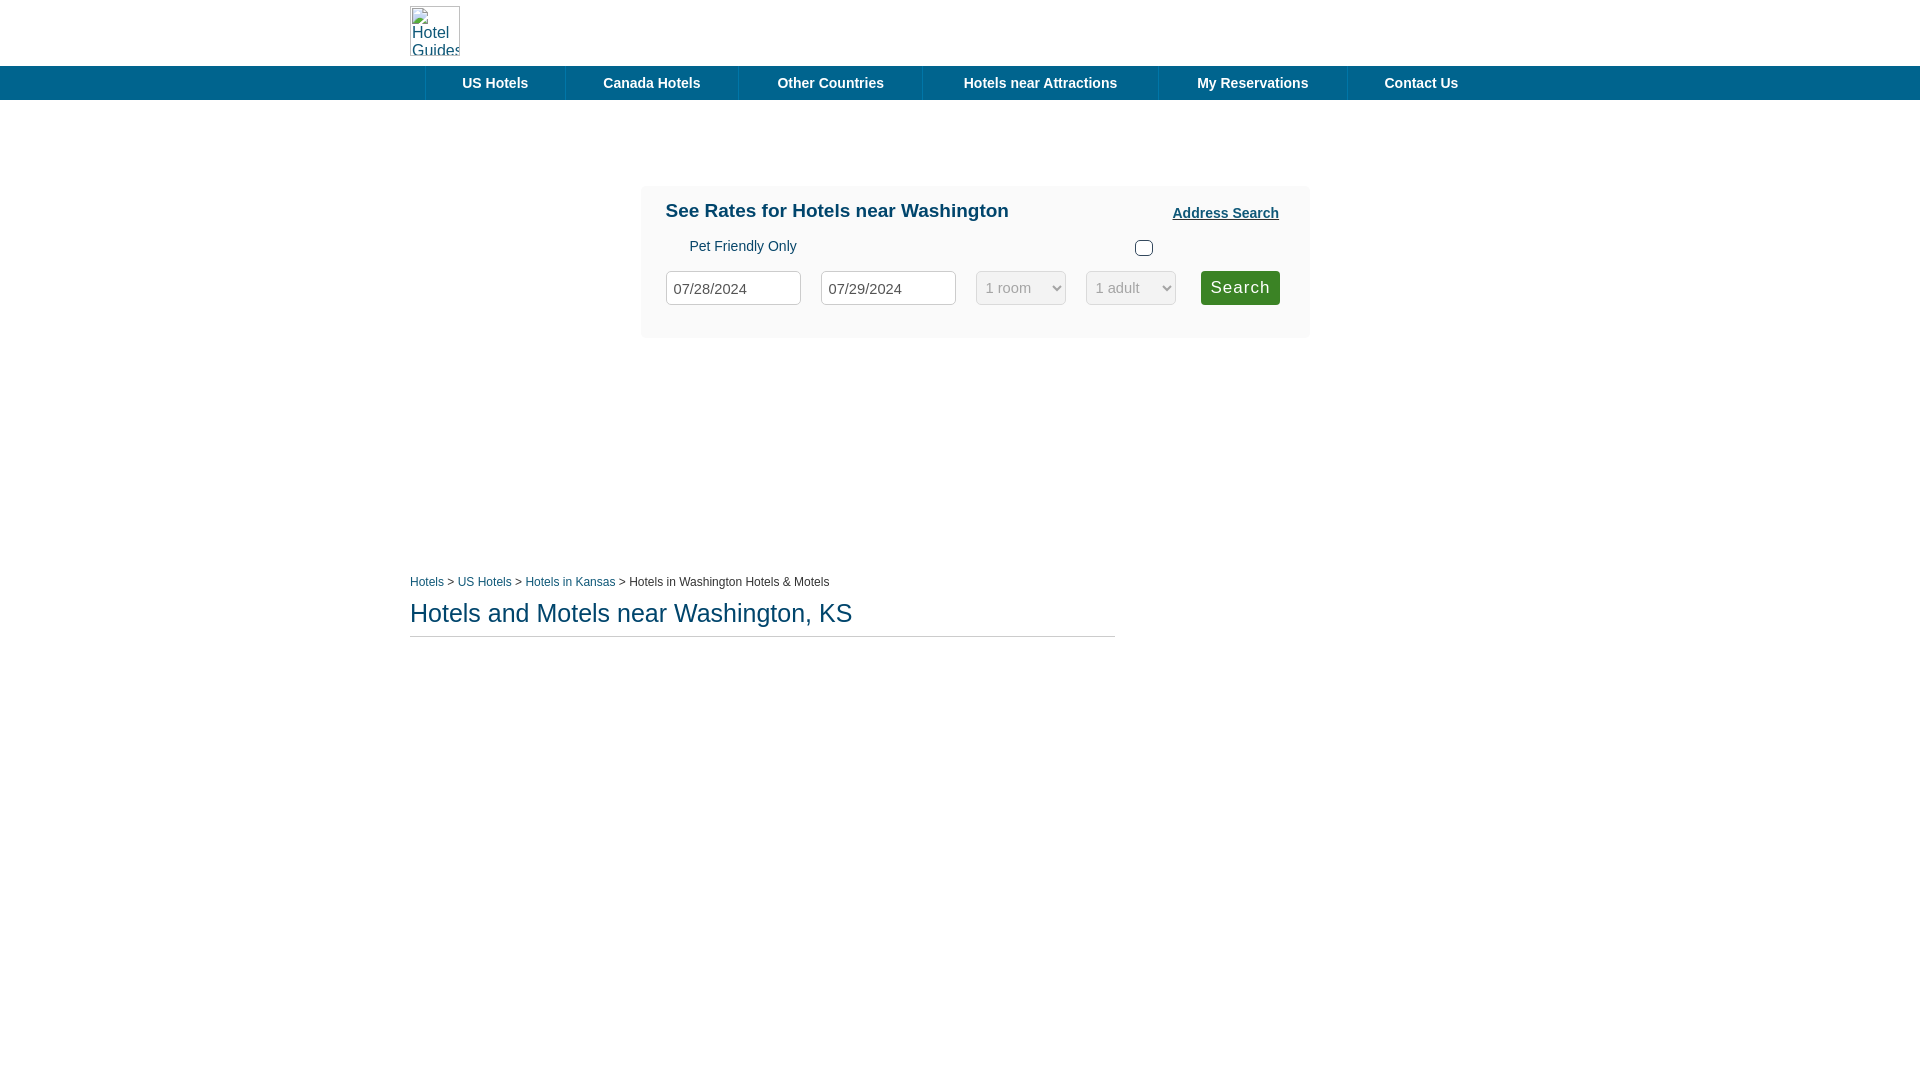 The width and height of the screenshot is (1920, 1080). I want to click on Other Countries, so click(830, 82).